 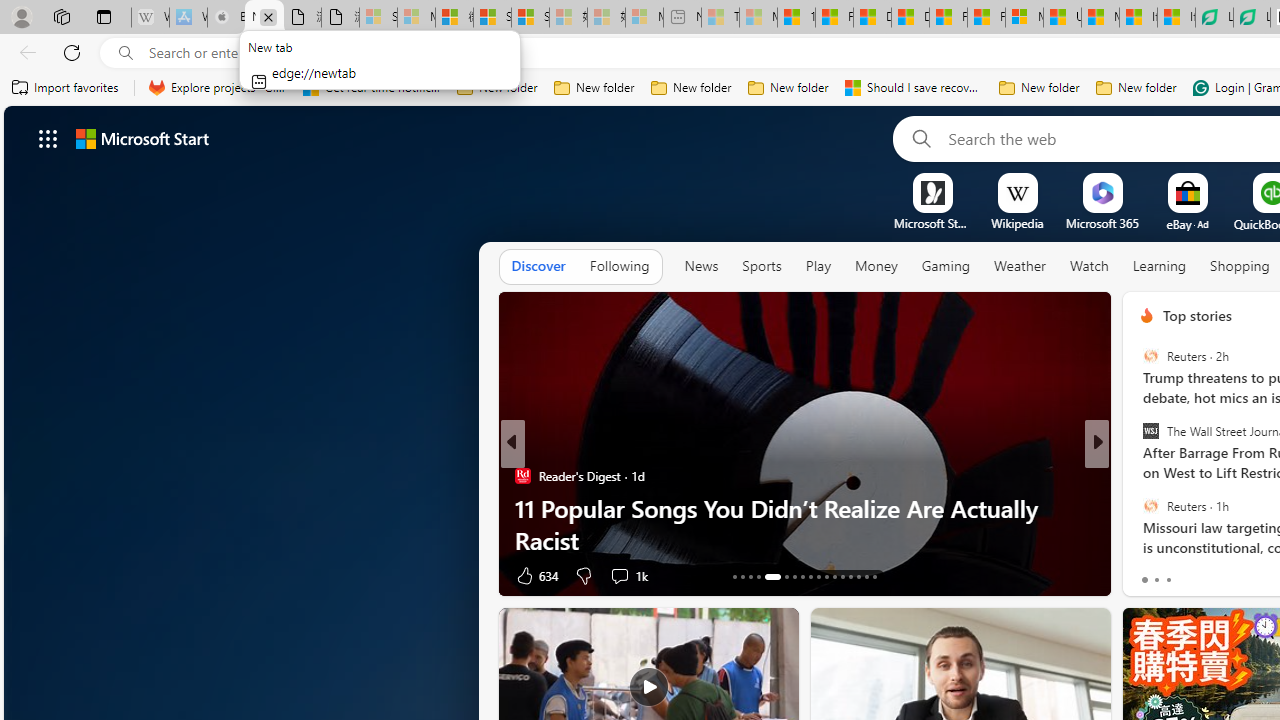 I want to click on AutomationID: tab-20, so click(x=802, y=576).